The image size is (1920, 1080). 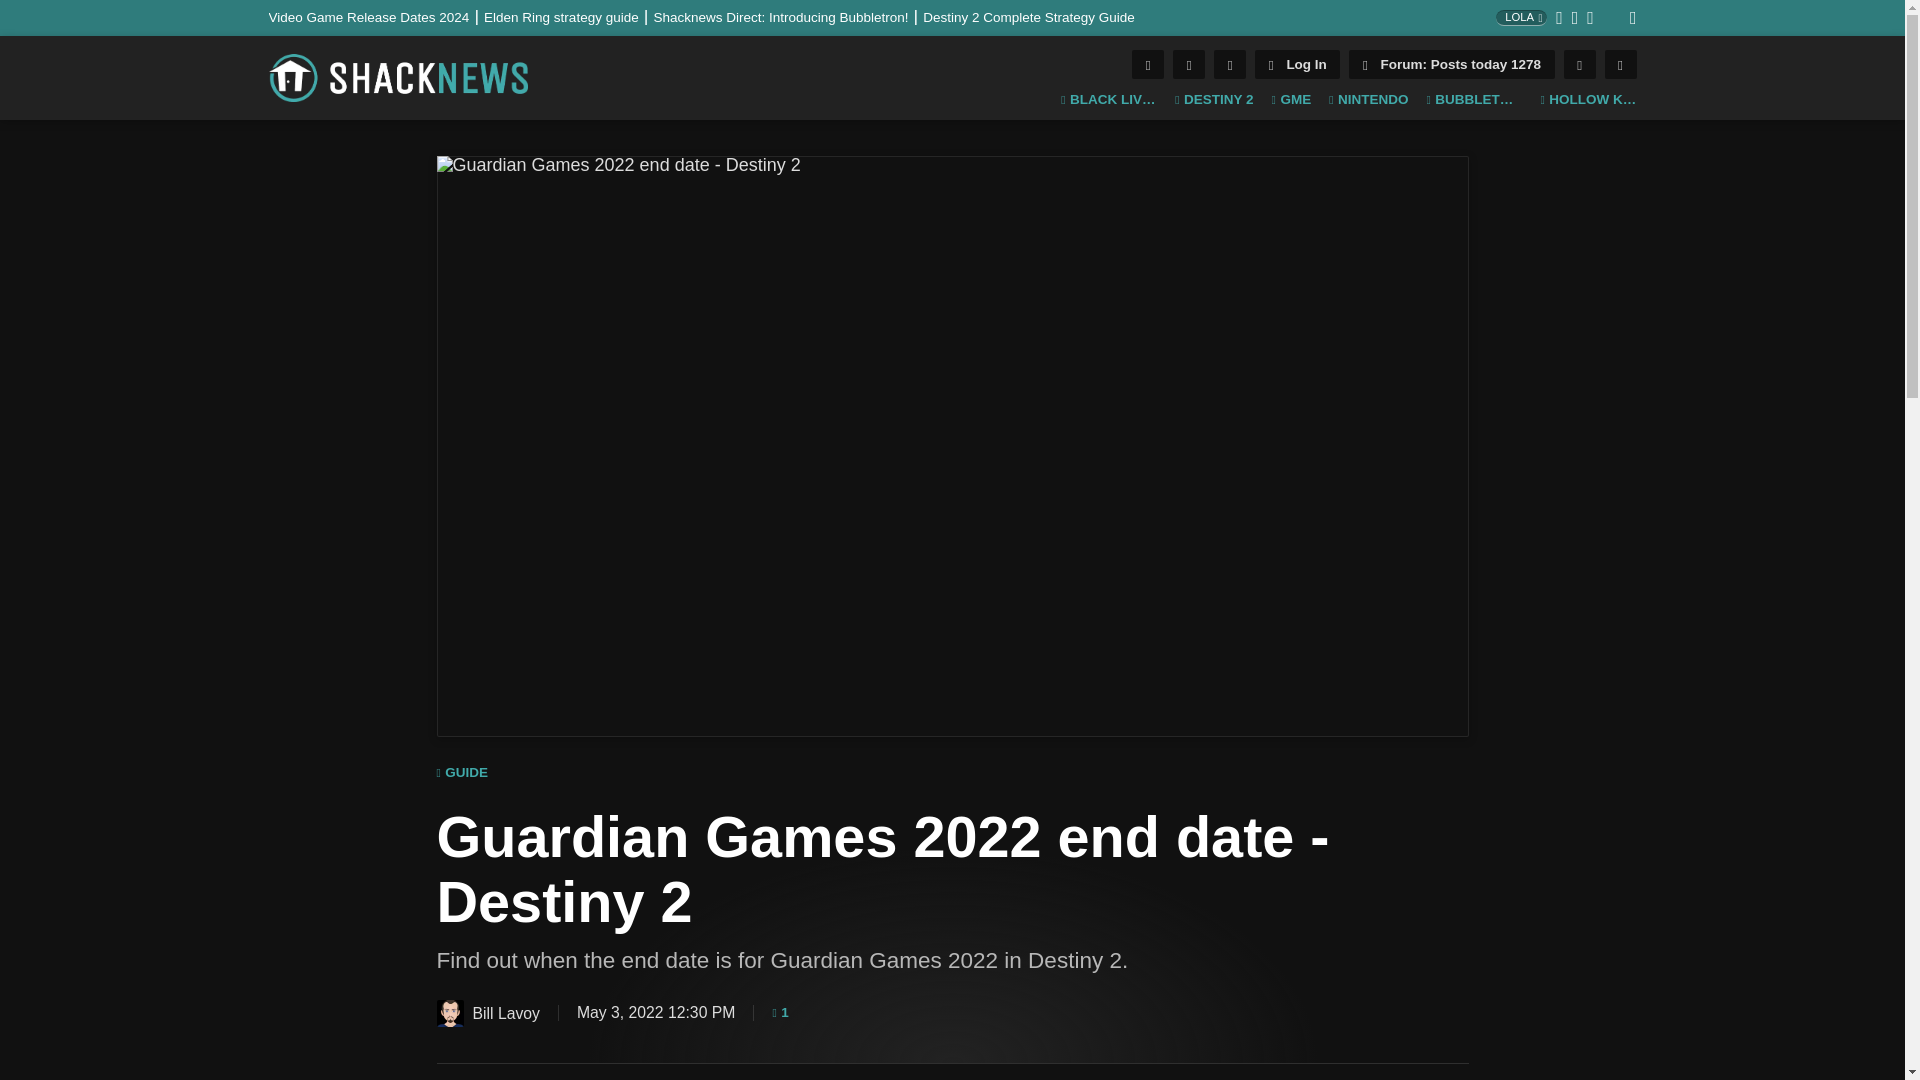 What do you see at coordinates (1474, 100) in the screenshot?
I see `BUBBLETRON` at bounding box center [1474, 100].